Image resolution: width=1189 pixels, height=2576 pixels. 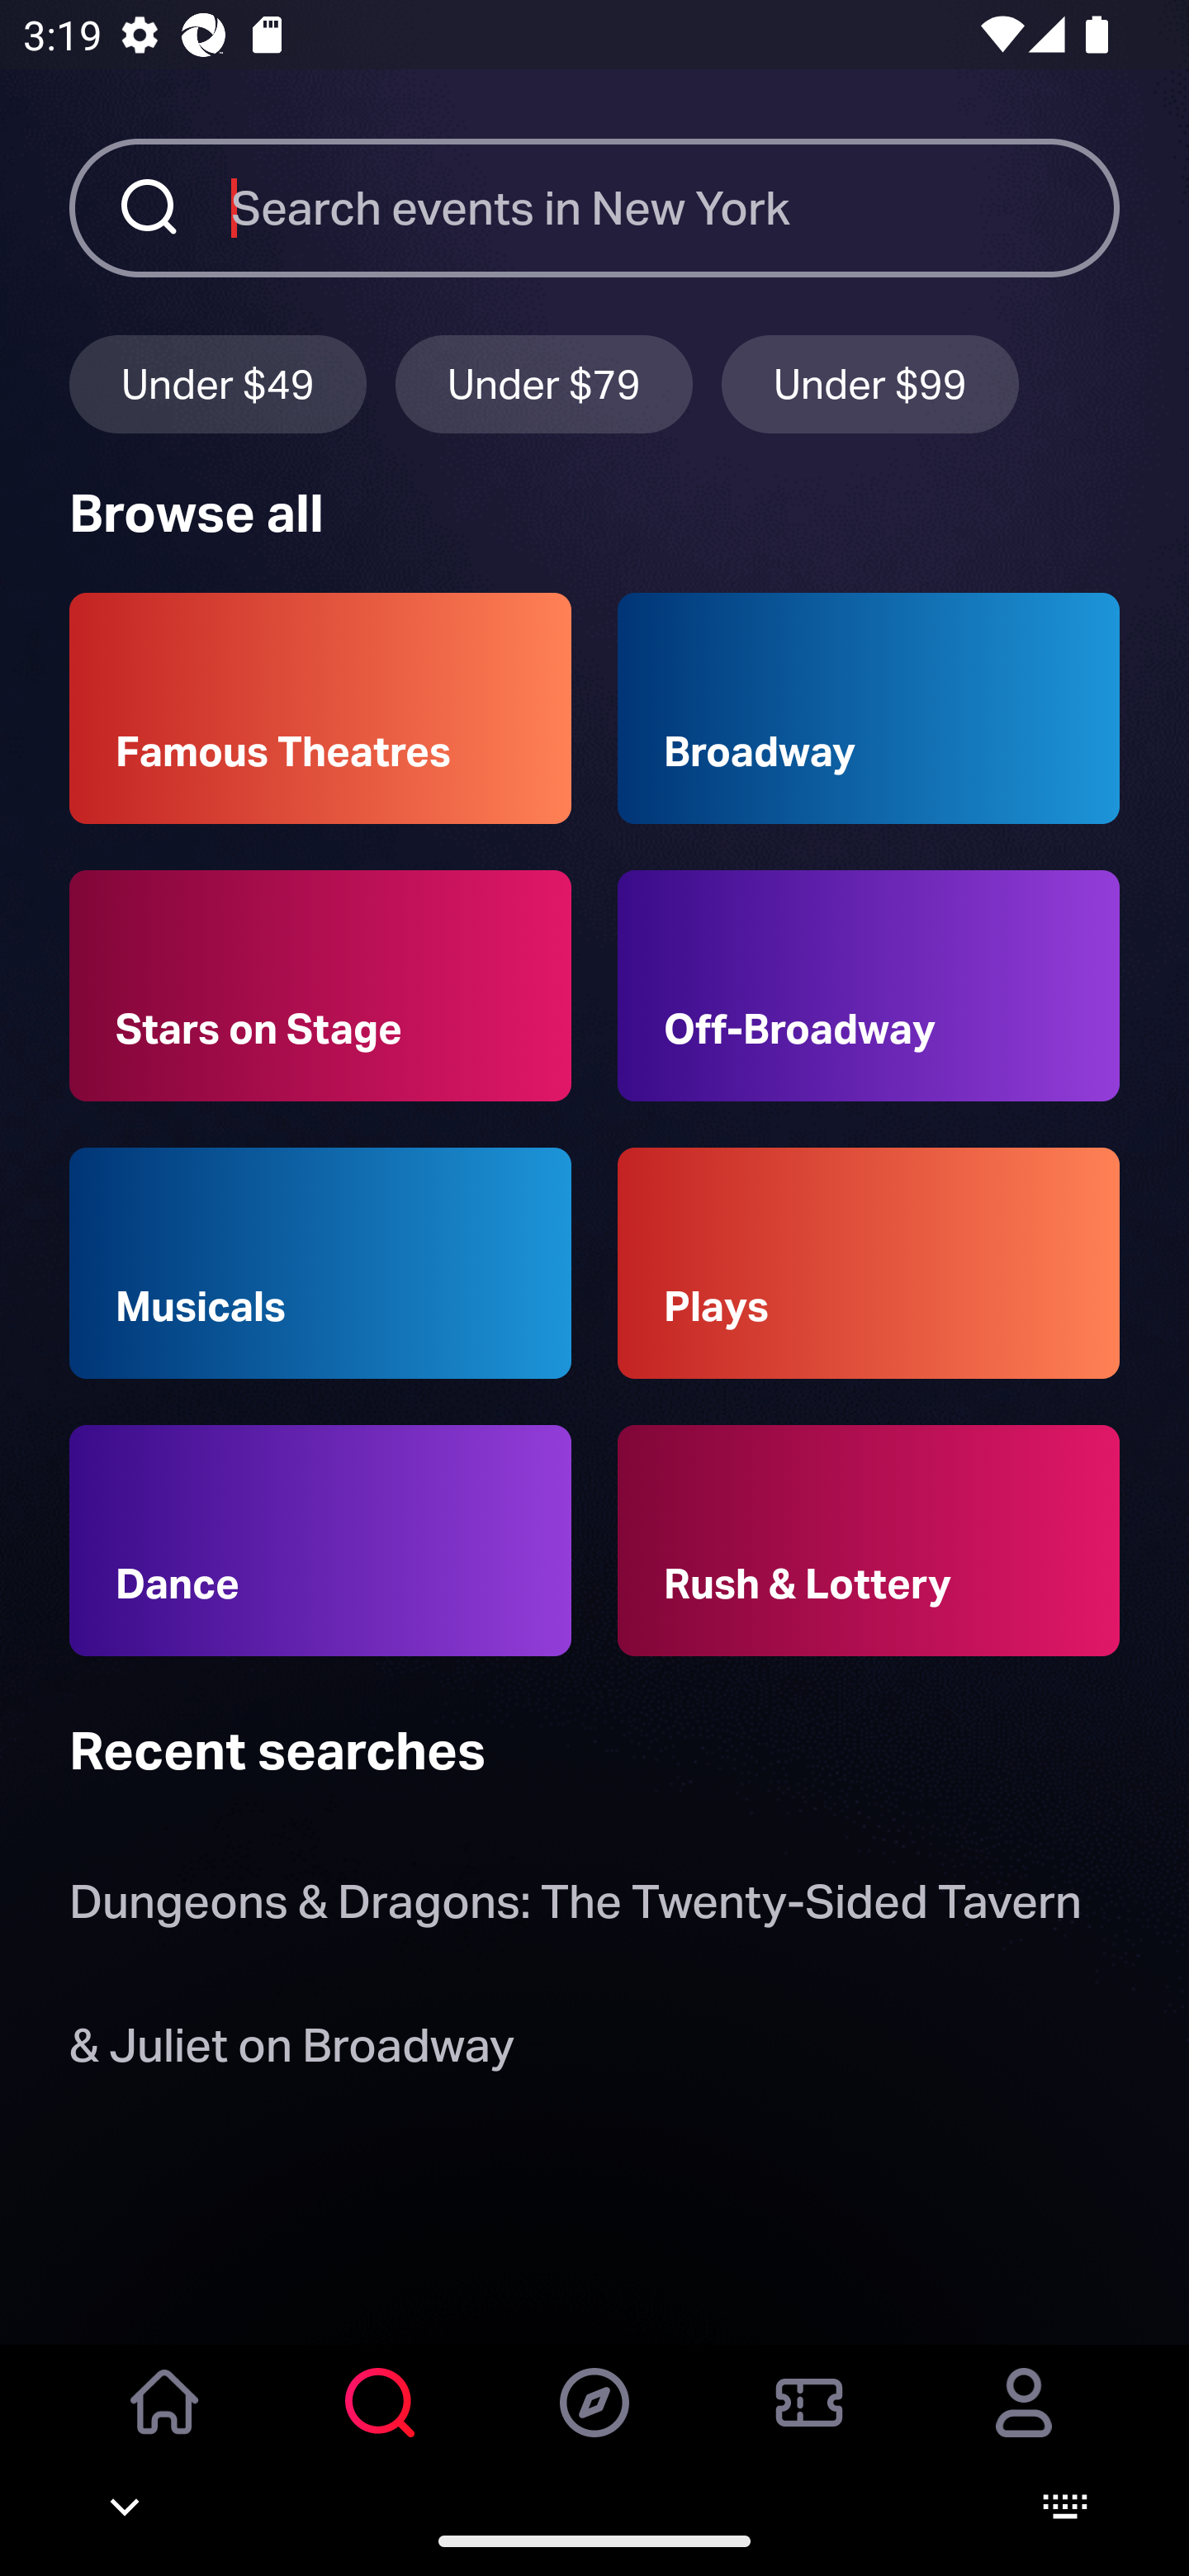 I want to click on Under $49, so click(x=217, y=383).